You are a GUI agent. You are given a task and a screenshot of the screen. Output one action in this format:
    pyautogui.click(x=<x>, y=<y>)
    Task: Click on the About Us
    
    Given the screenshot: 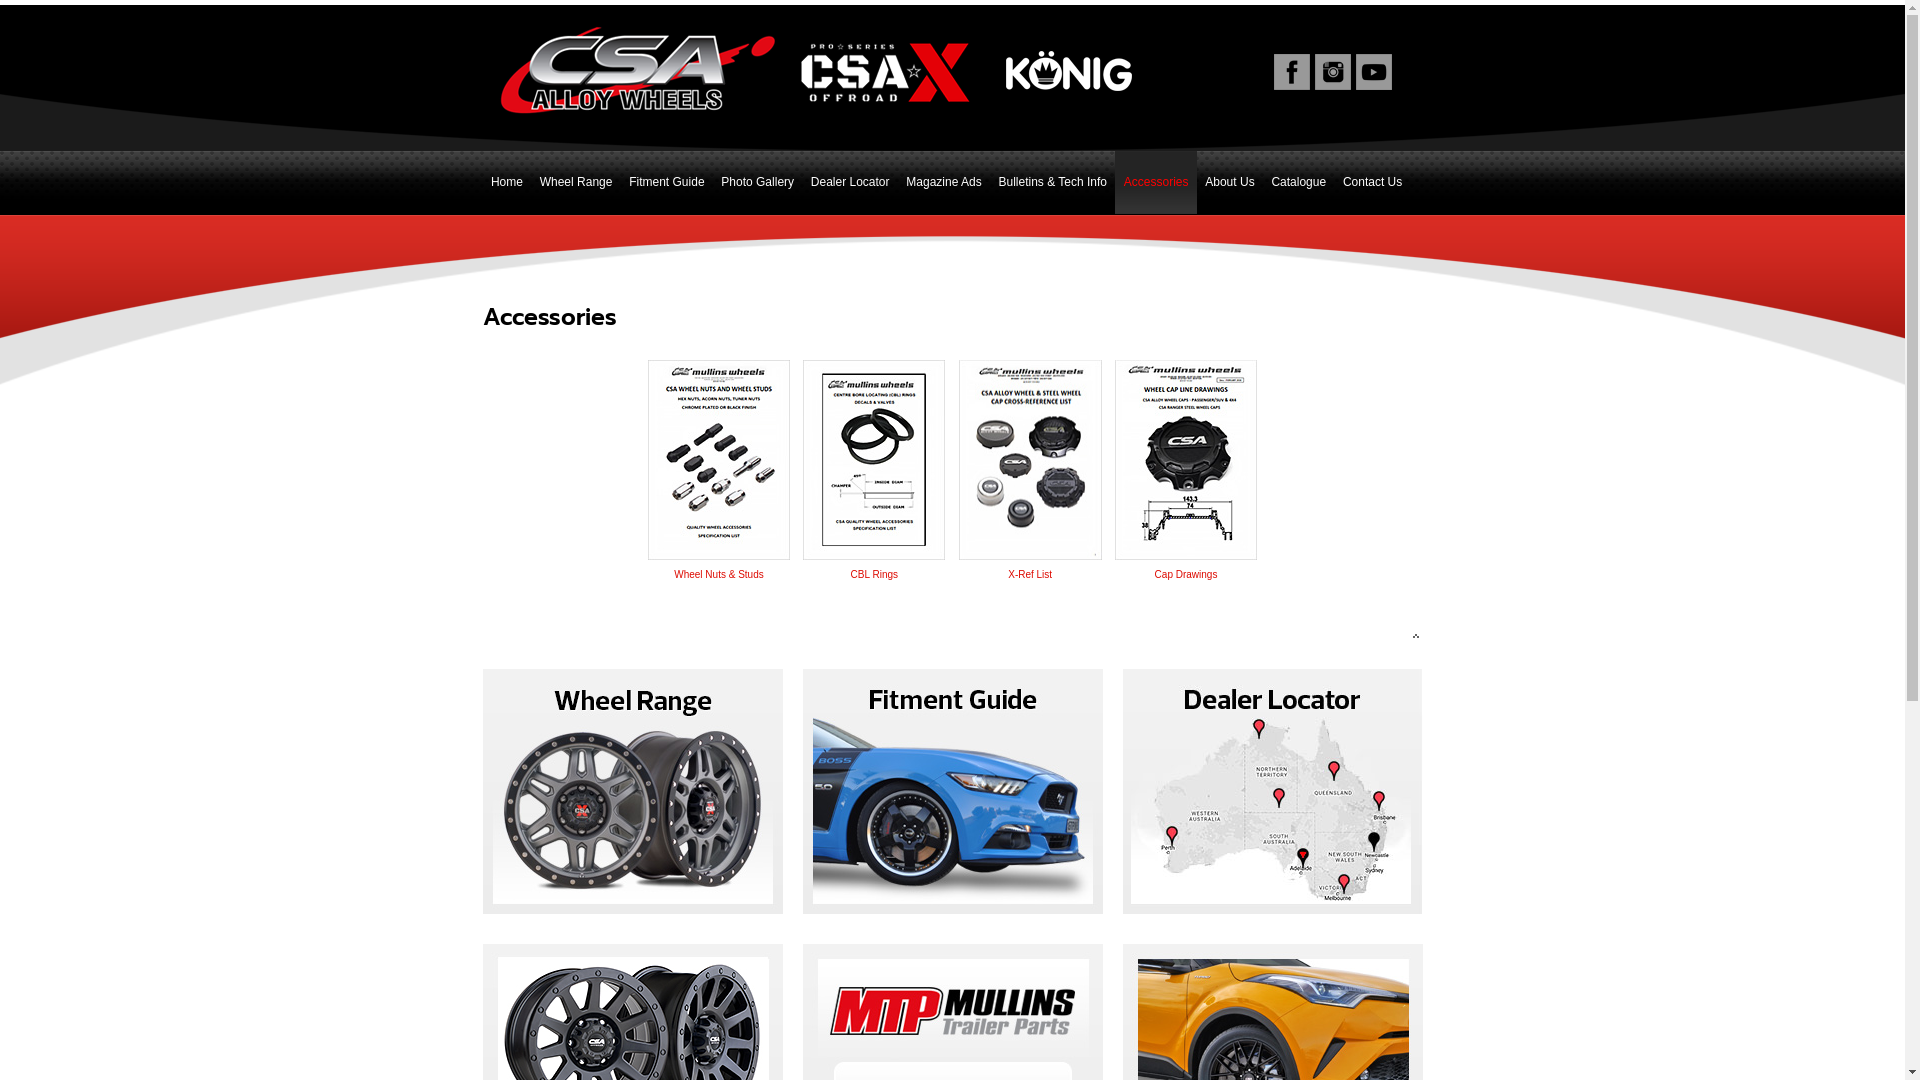 What is the action you would take?
    pyautogui.click(x=1230, y=183)
    